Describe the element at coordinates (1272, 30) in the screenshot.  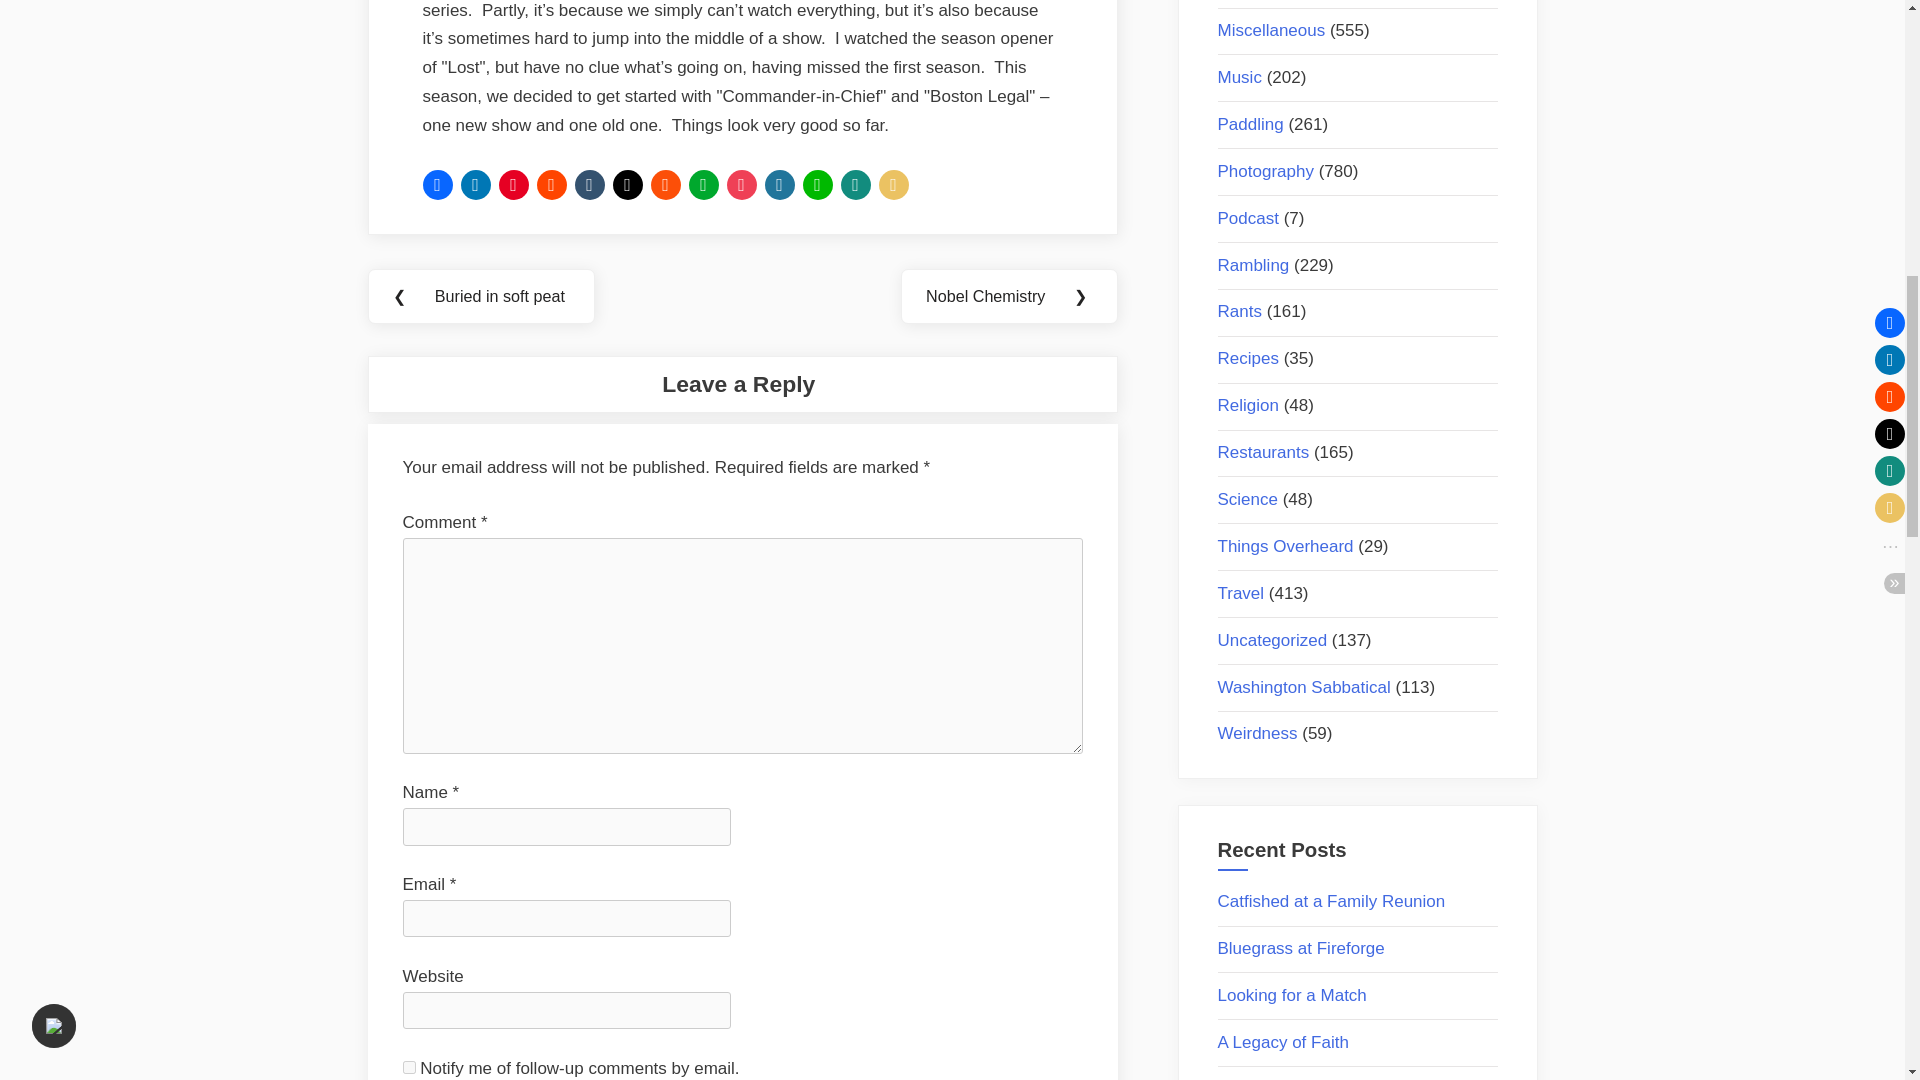
I see `Miscellaneous` at that location.